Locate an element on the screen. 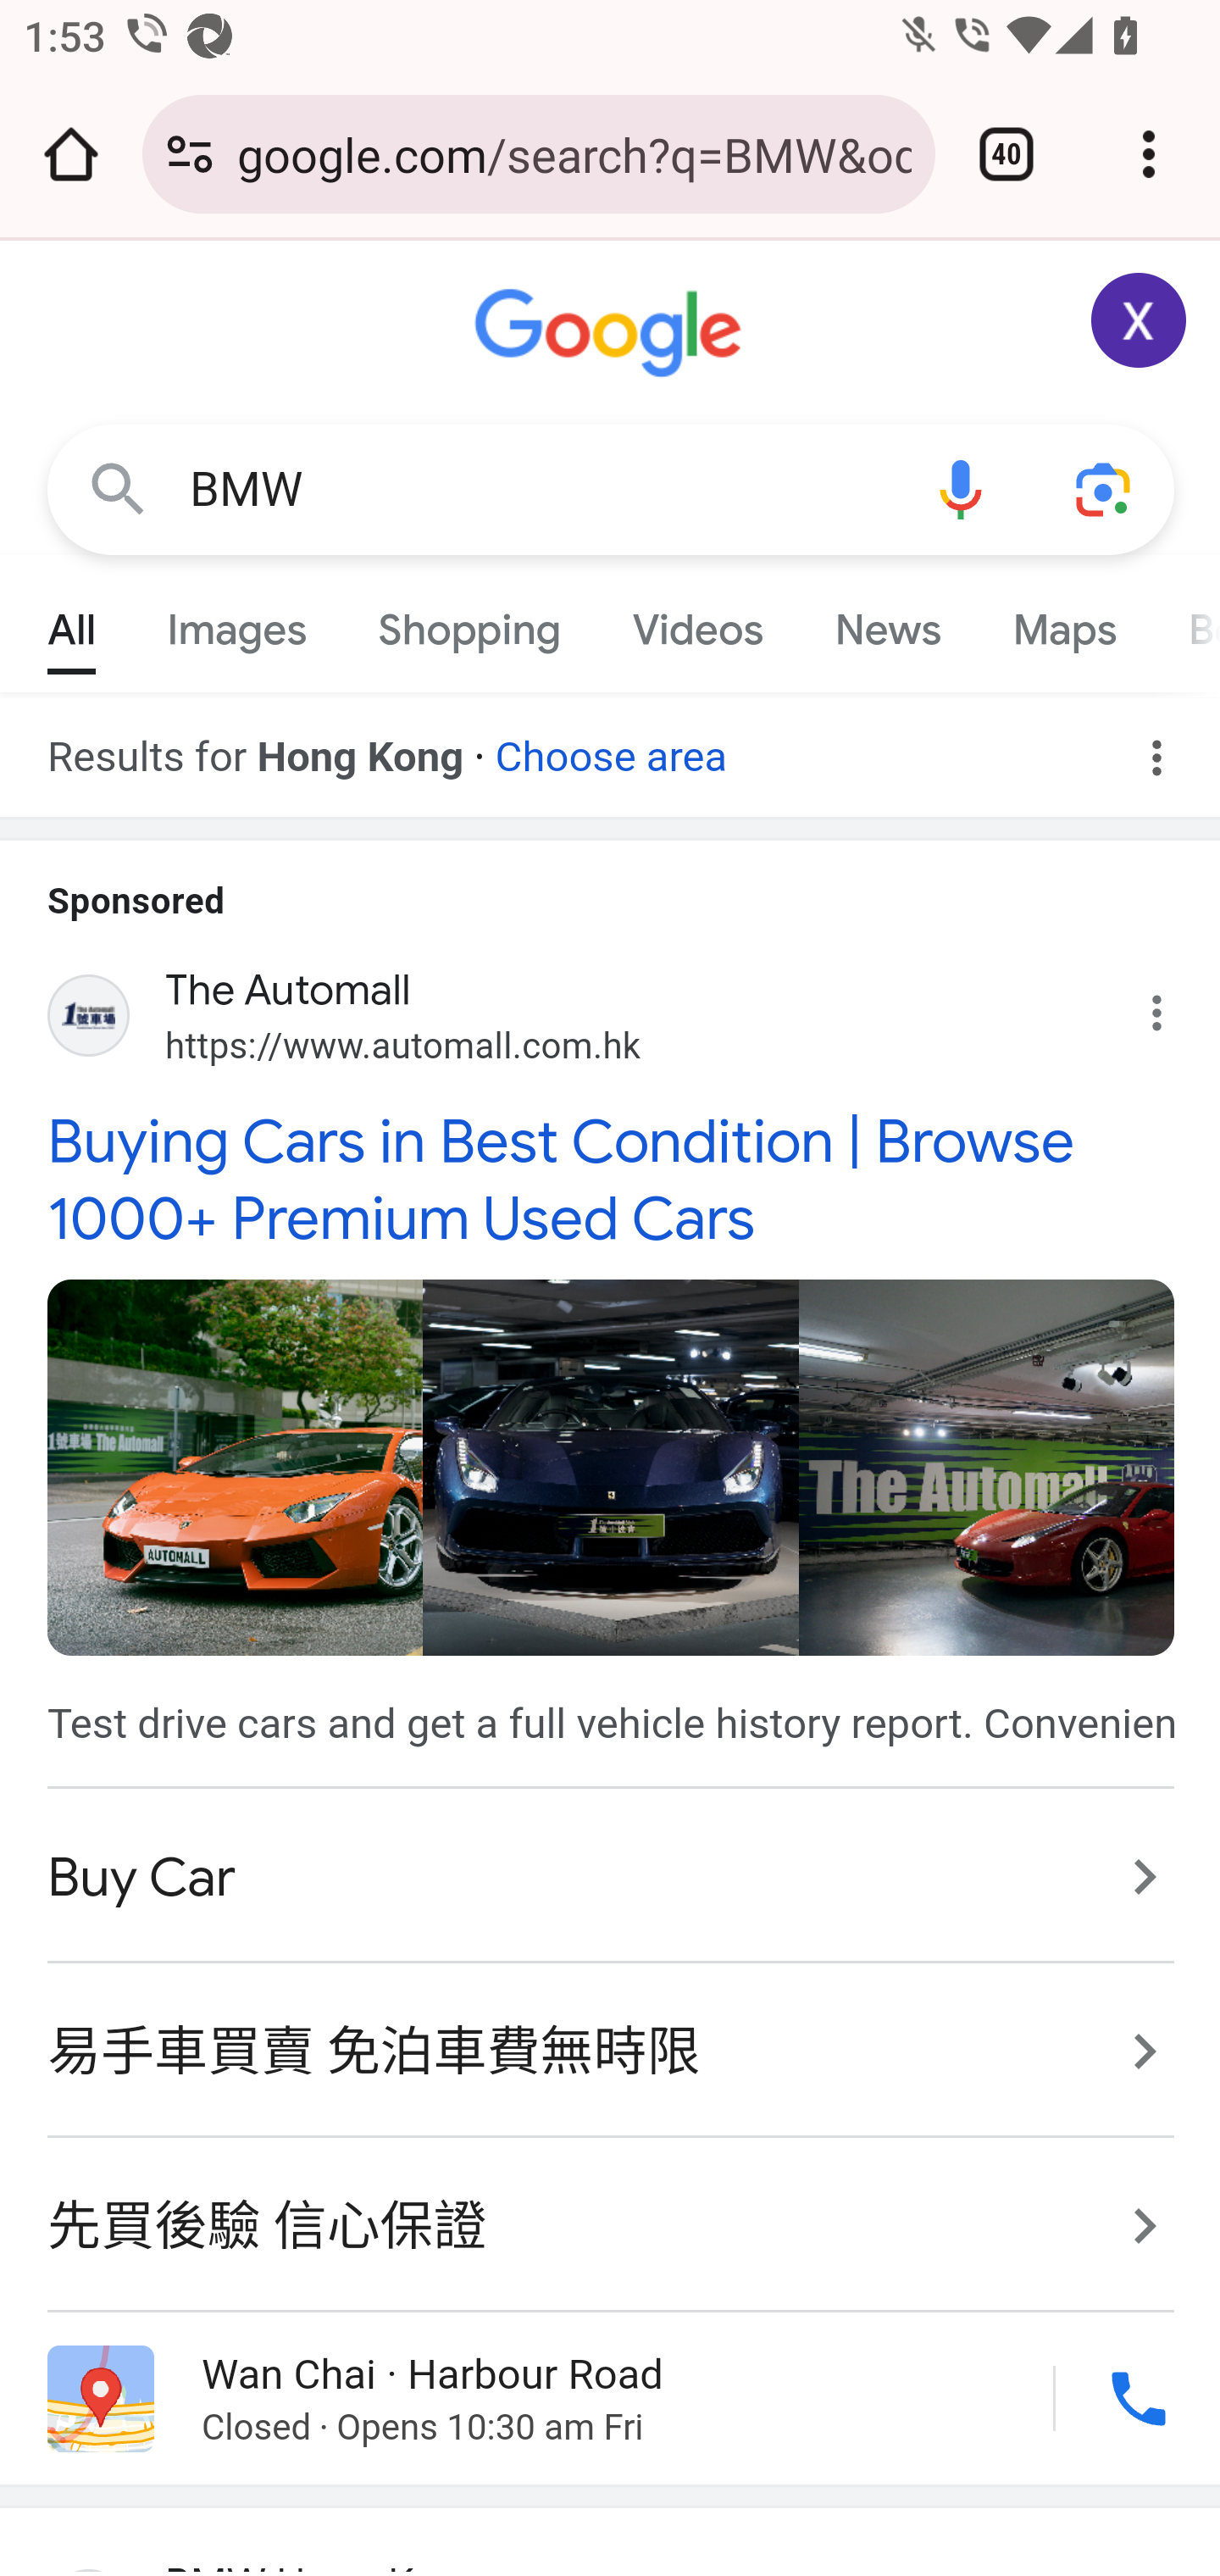 The width and height of the screenshot is (1220, 2576). Open the home page is located at coordinates (71, 154).